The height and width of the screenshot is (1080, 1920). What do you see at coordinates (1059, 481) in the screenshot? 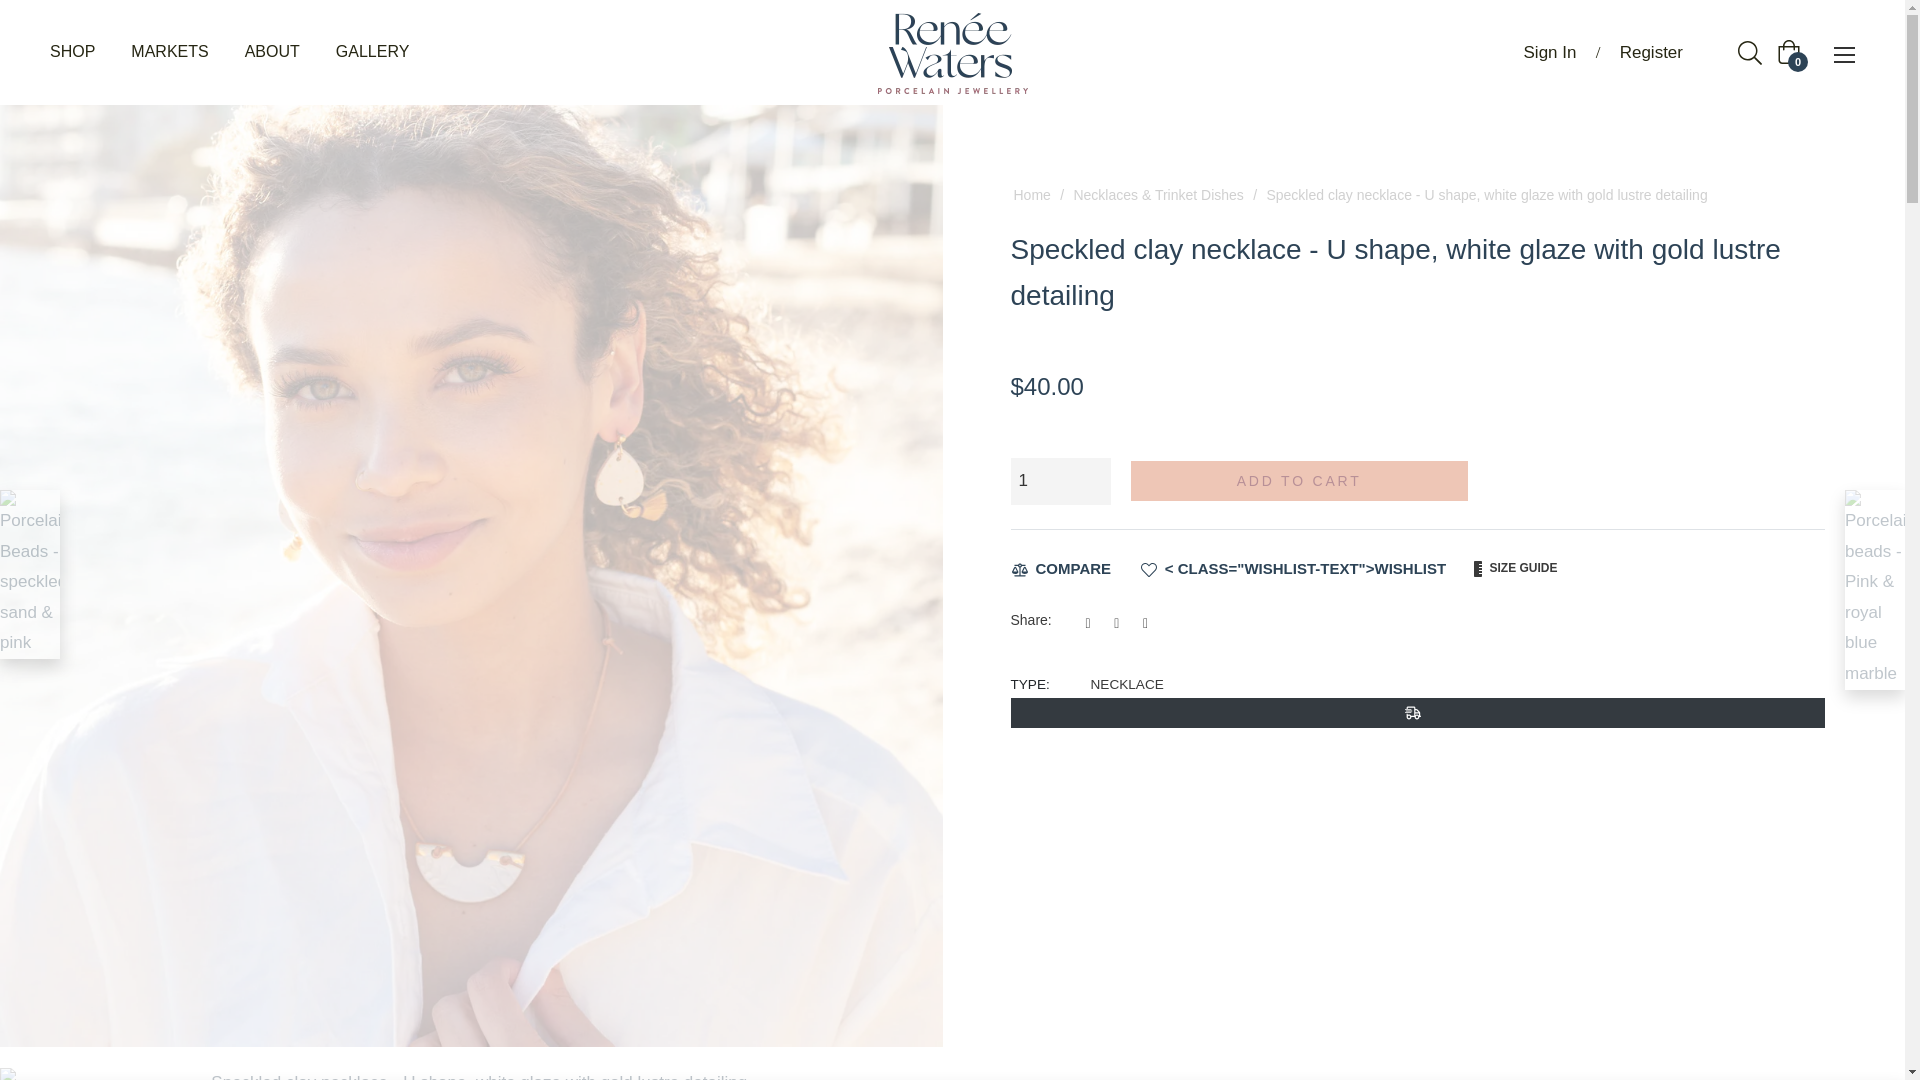
I see `1` at bounding box center [1059, 481].